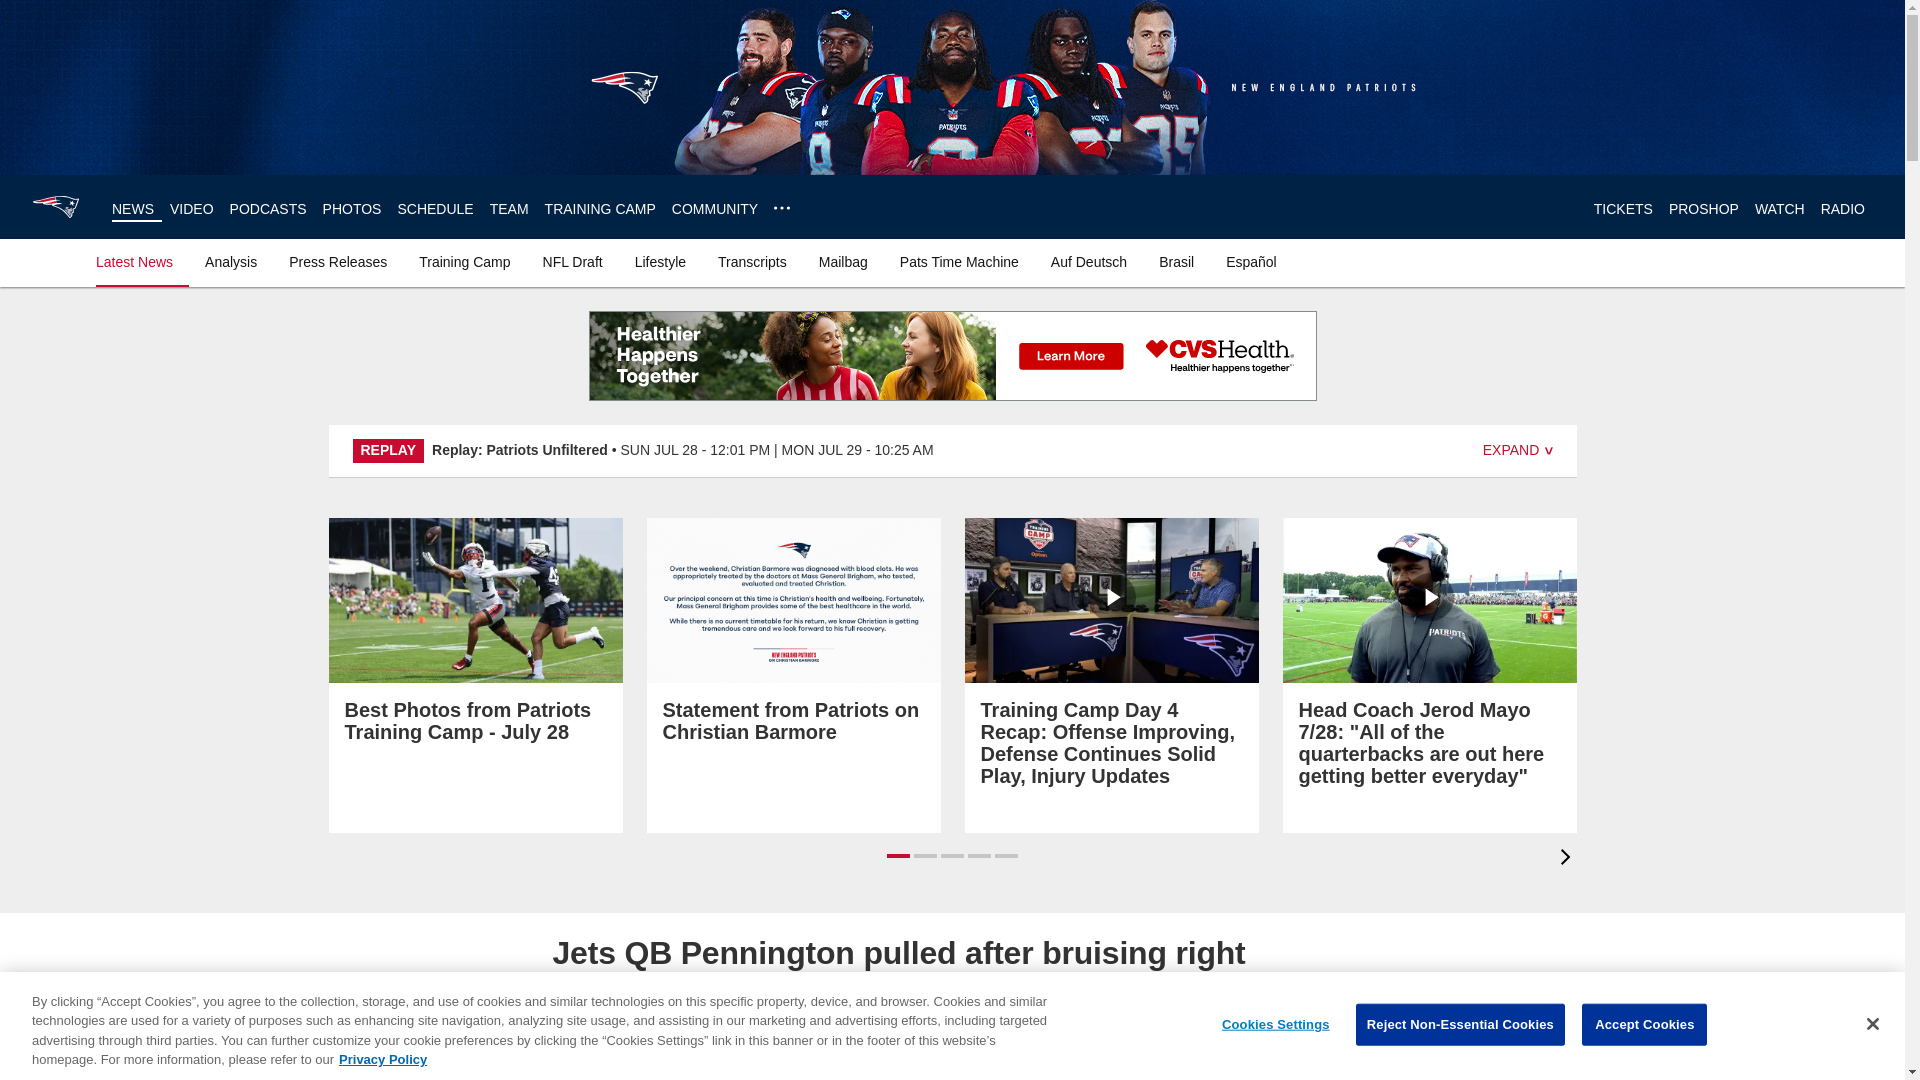 Image resolution: width=1920 pixels, height=1080 pixels. Describe the element at coordinates (268, 208) in the screenshot. I see `PODCASTS` at that location.